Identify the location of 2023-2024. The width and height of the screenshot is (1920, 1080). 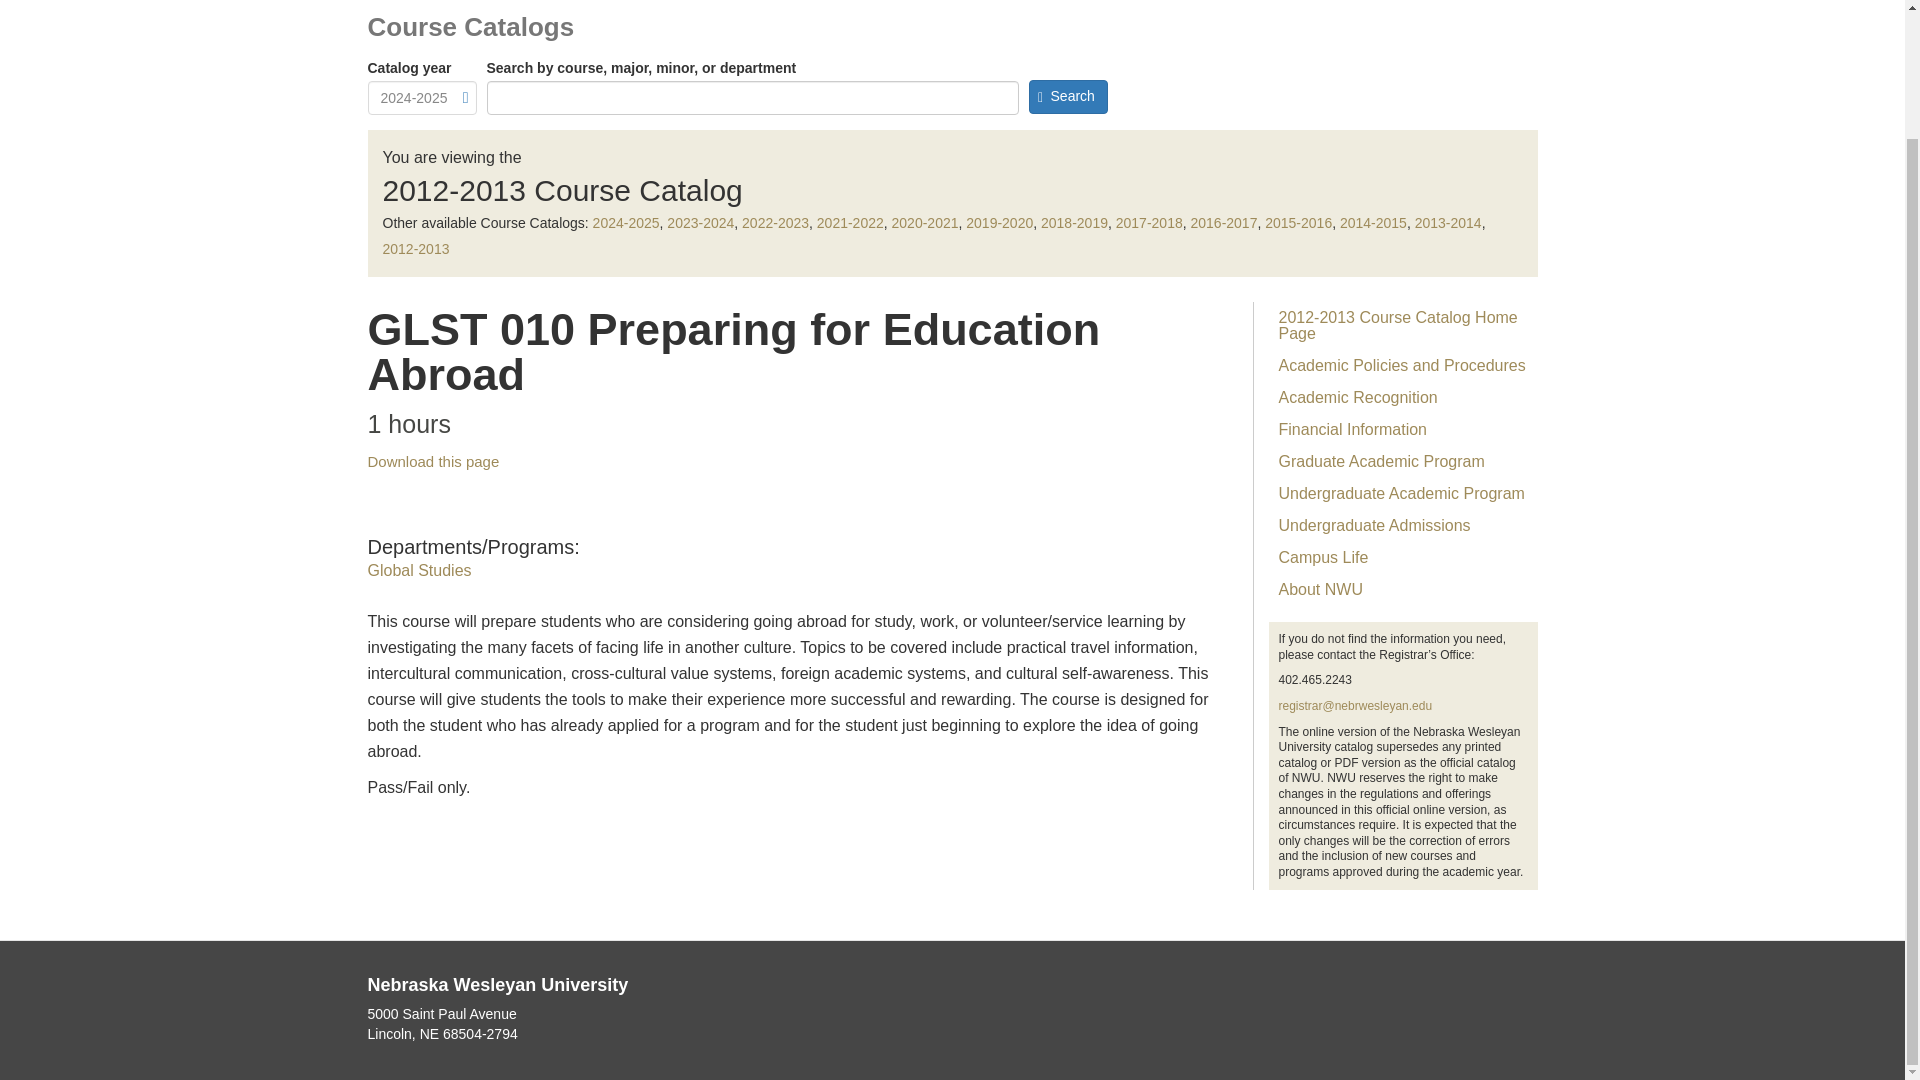
(700, 222).